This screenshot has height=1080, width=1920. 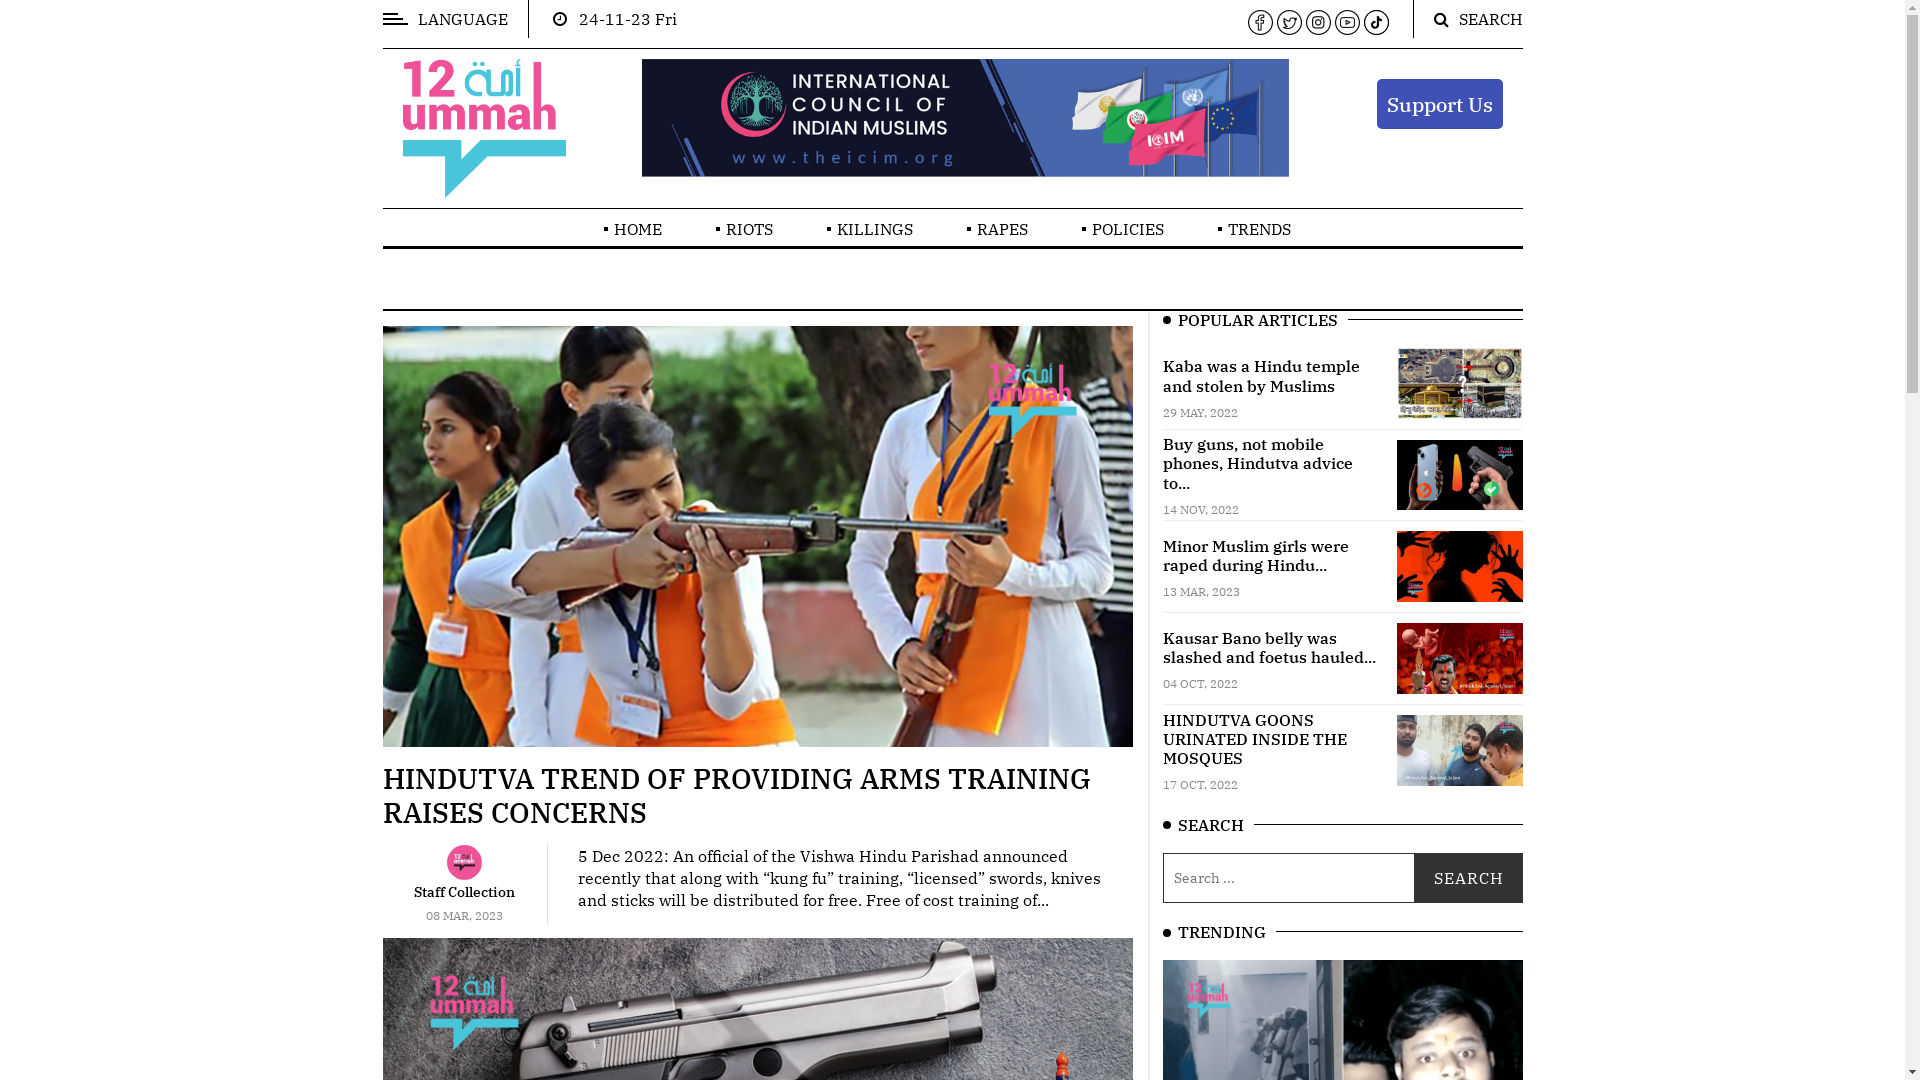 What do you see at coordinates (1439, 104) in the screenshot?
I see `Support Us` at bounding box center [1439, 104].